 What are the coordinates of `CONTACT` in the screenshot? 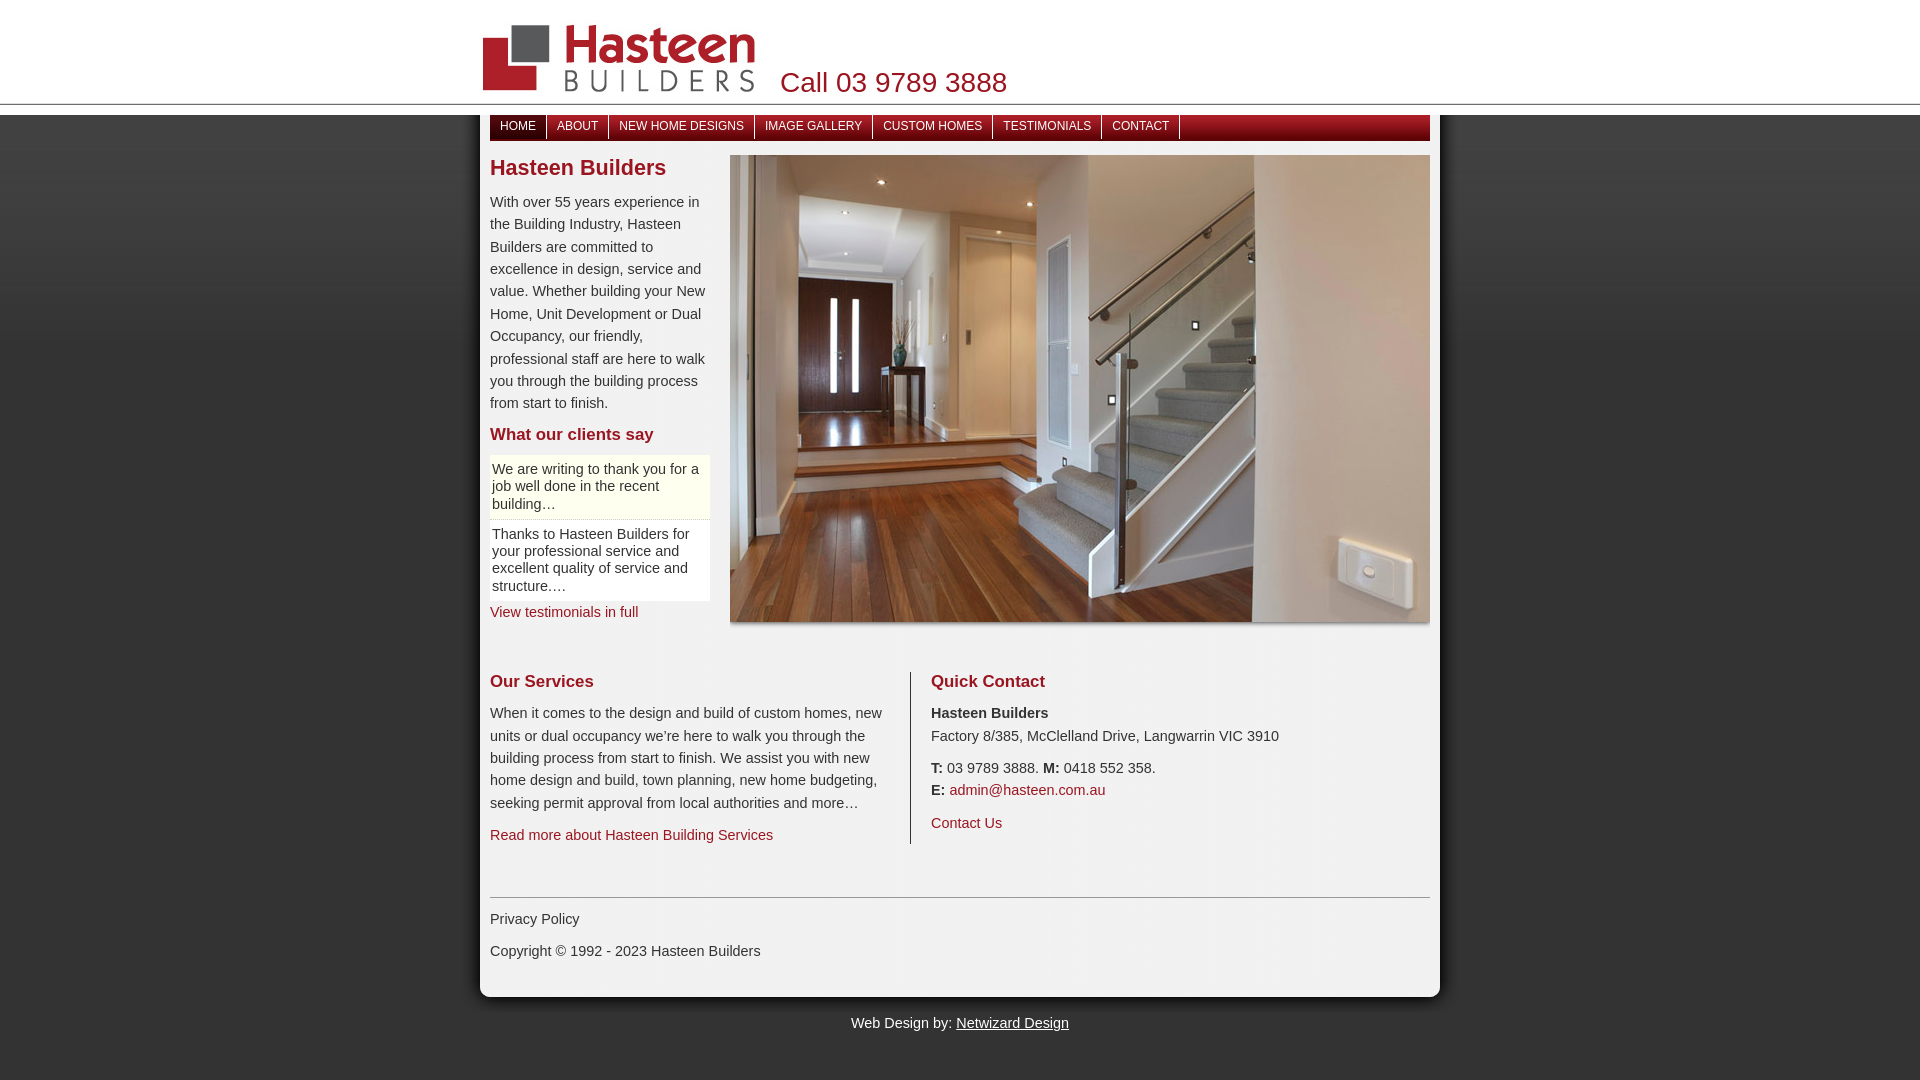 It's located at (1141, 127).